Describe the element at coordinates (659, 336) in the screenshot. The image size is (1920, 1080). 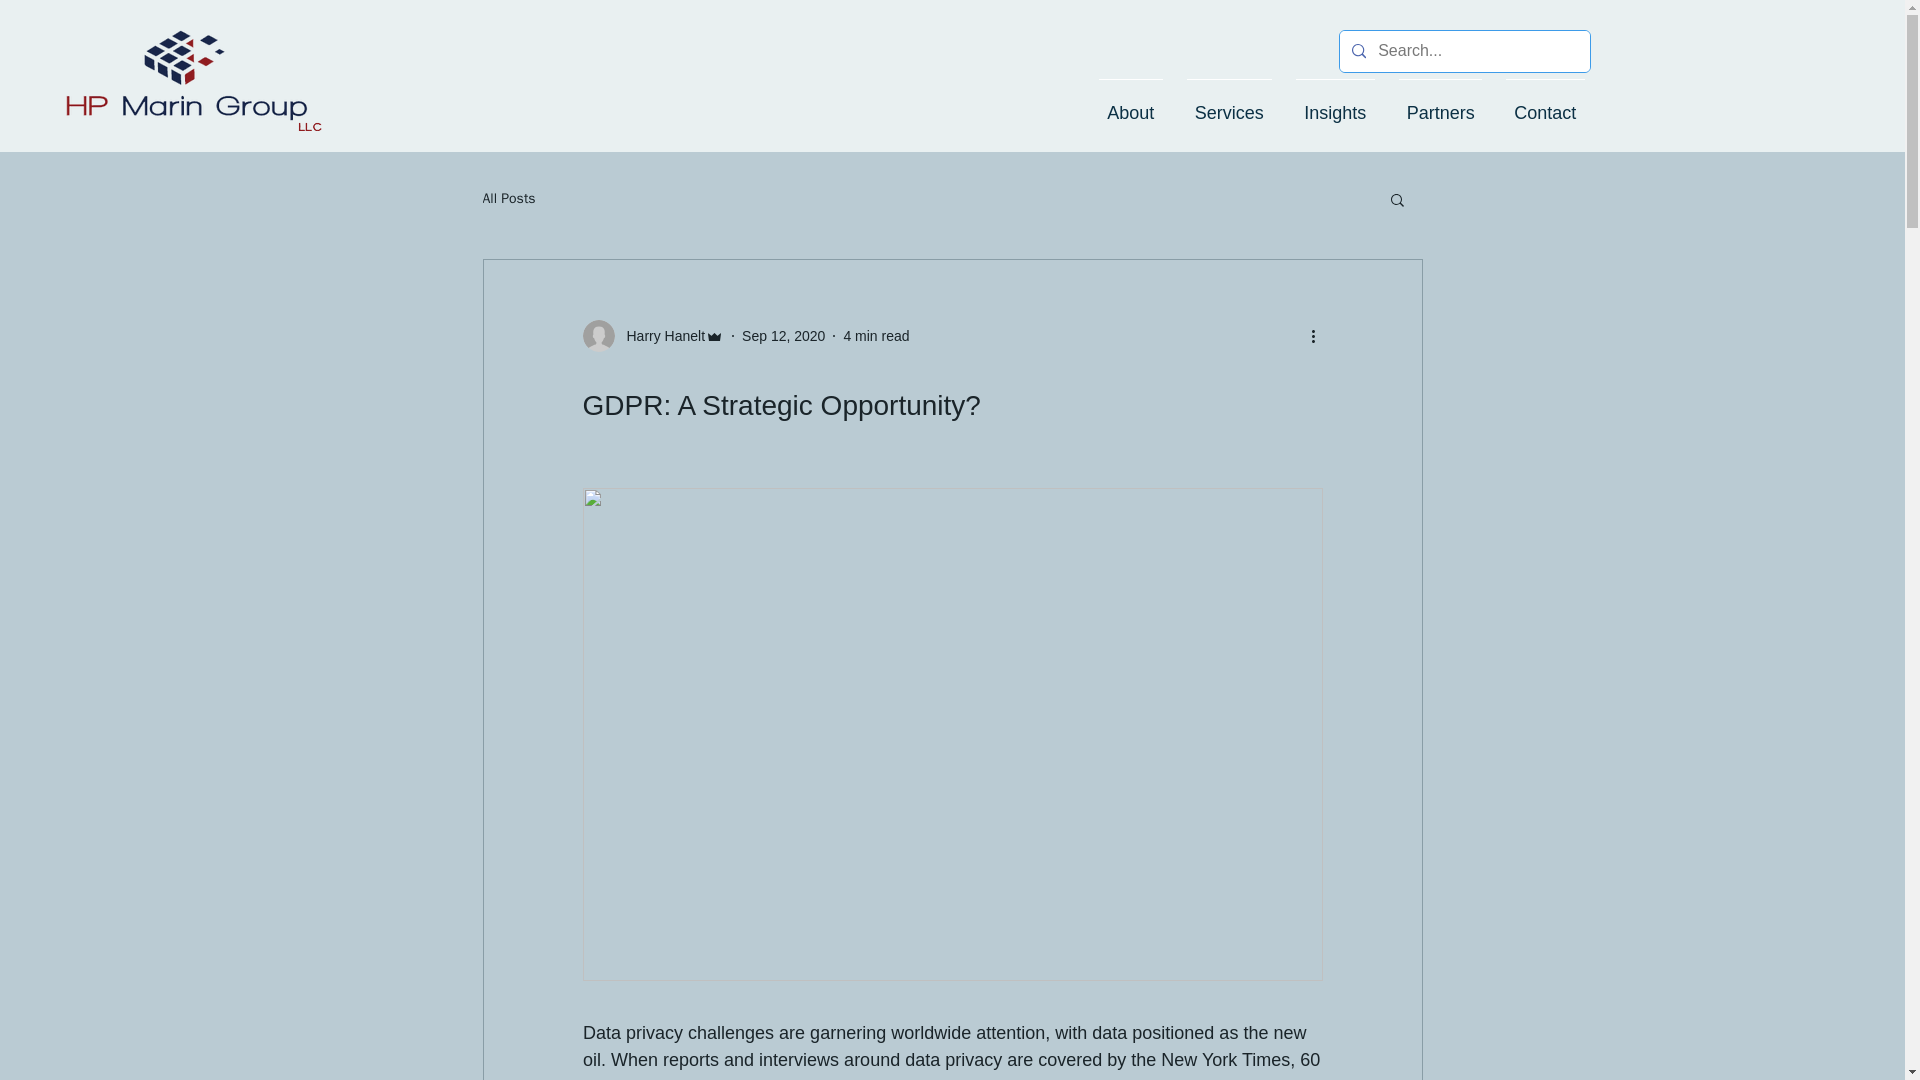
I see `Harry Hanelt` at that location.